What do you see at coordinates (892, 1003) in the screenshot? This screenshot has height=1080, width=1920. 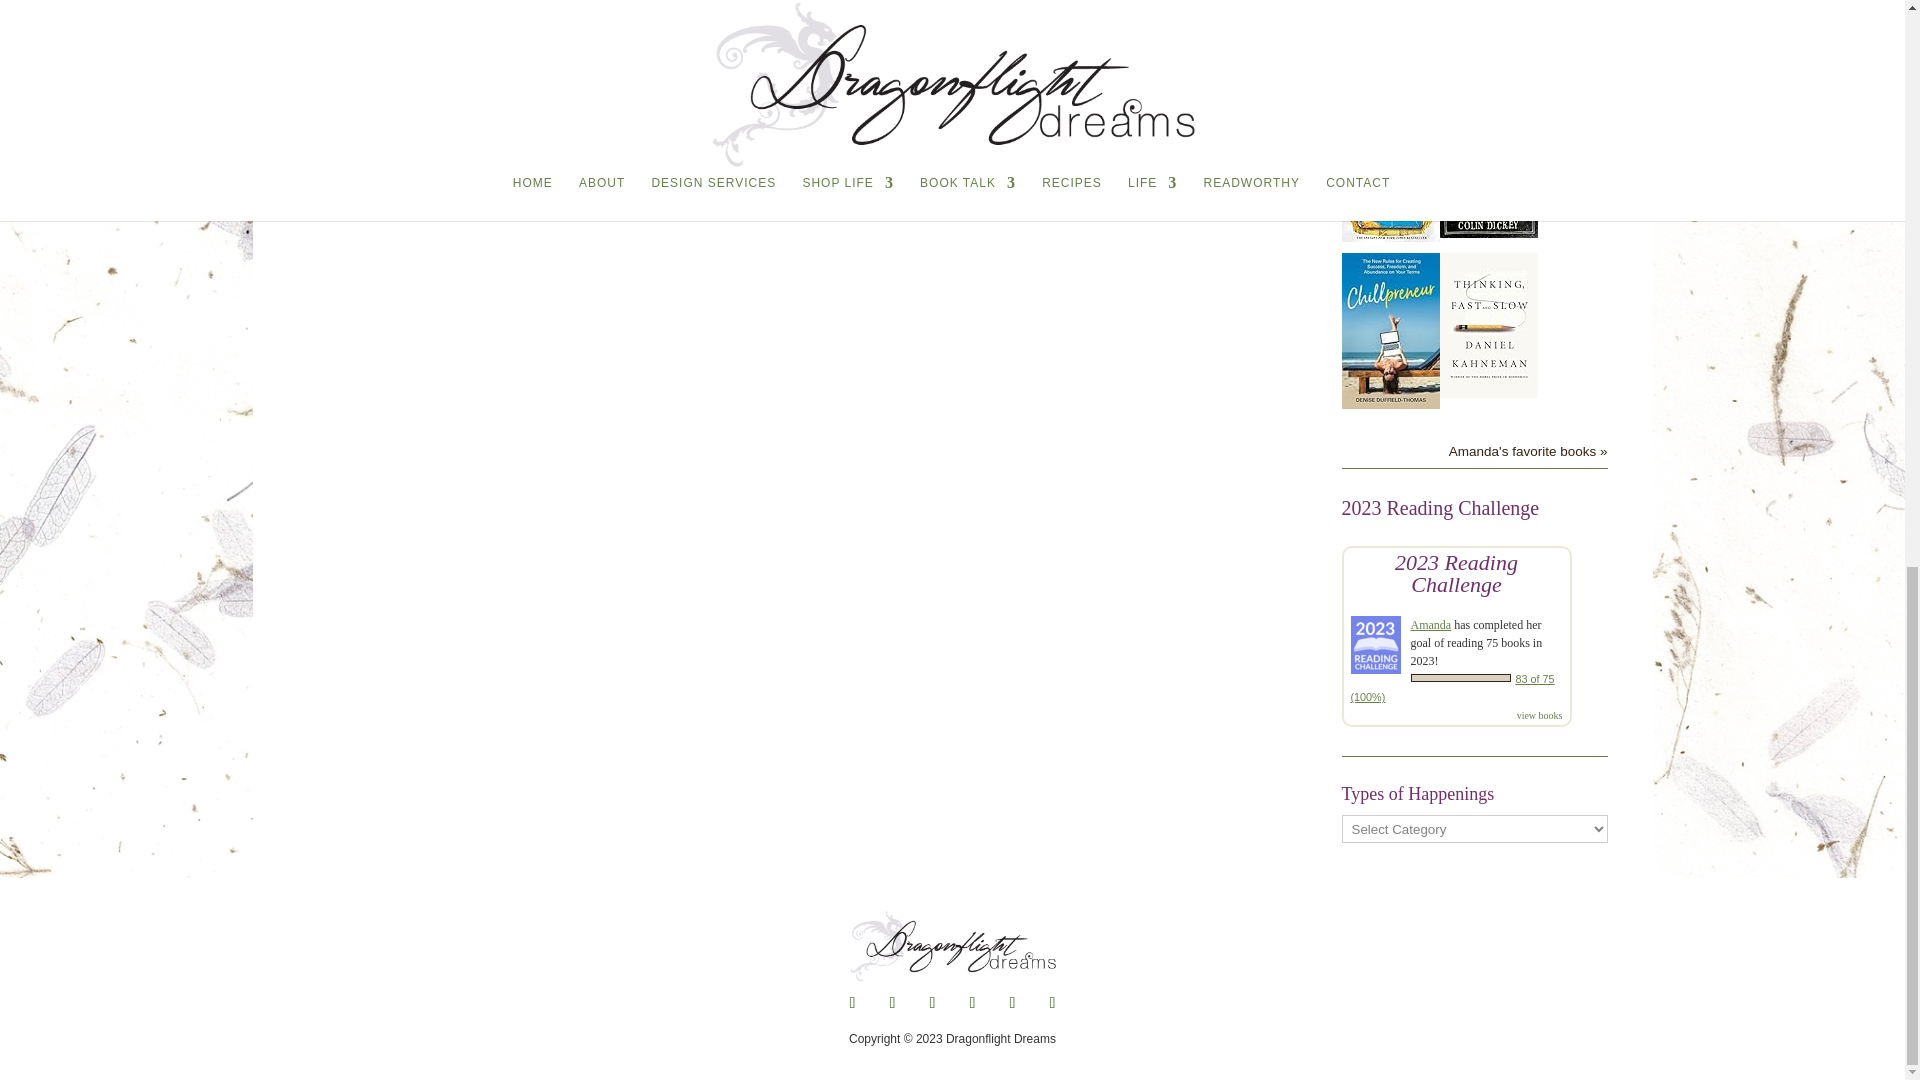 I see `Follow on X` at bounding box center [892, 1003].